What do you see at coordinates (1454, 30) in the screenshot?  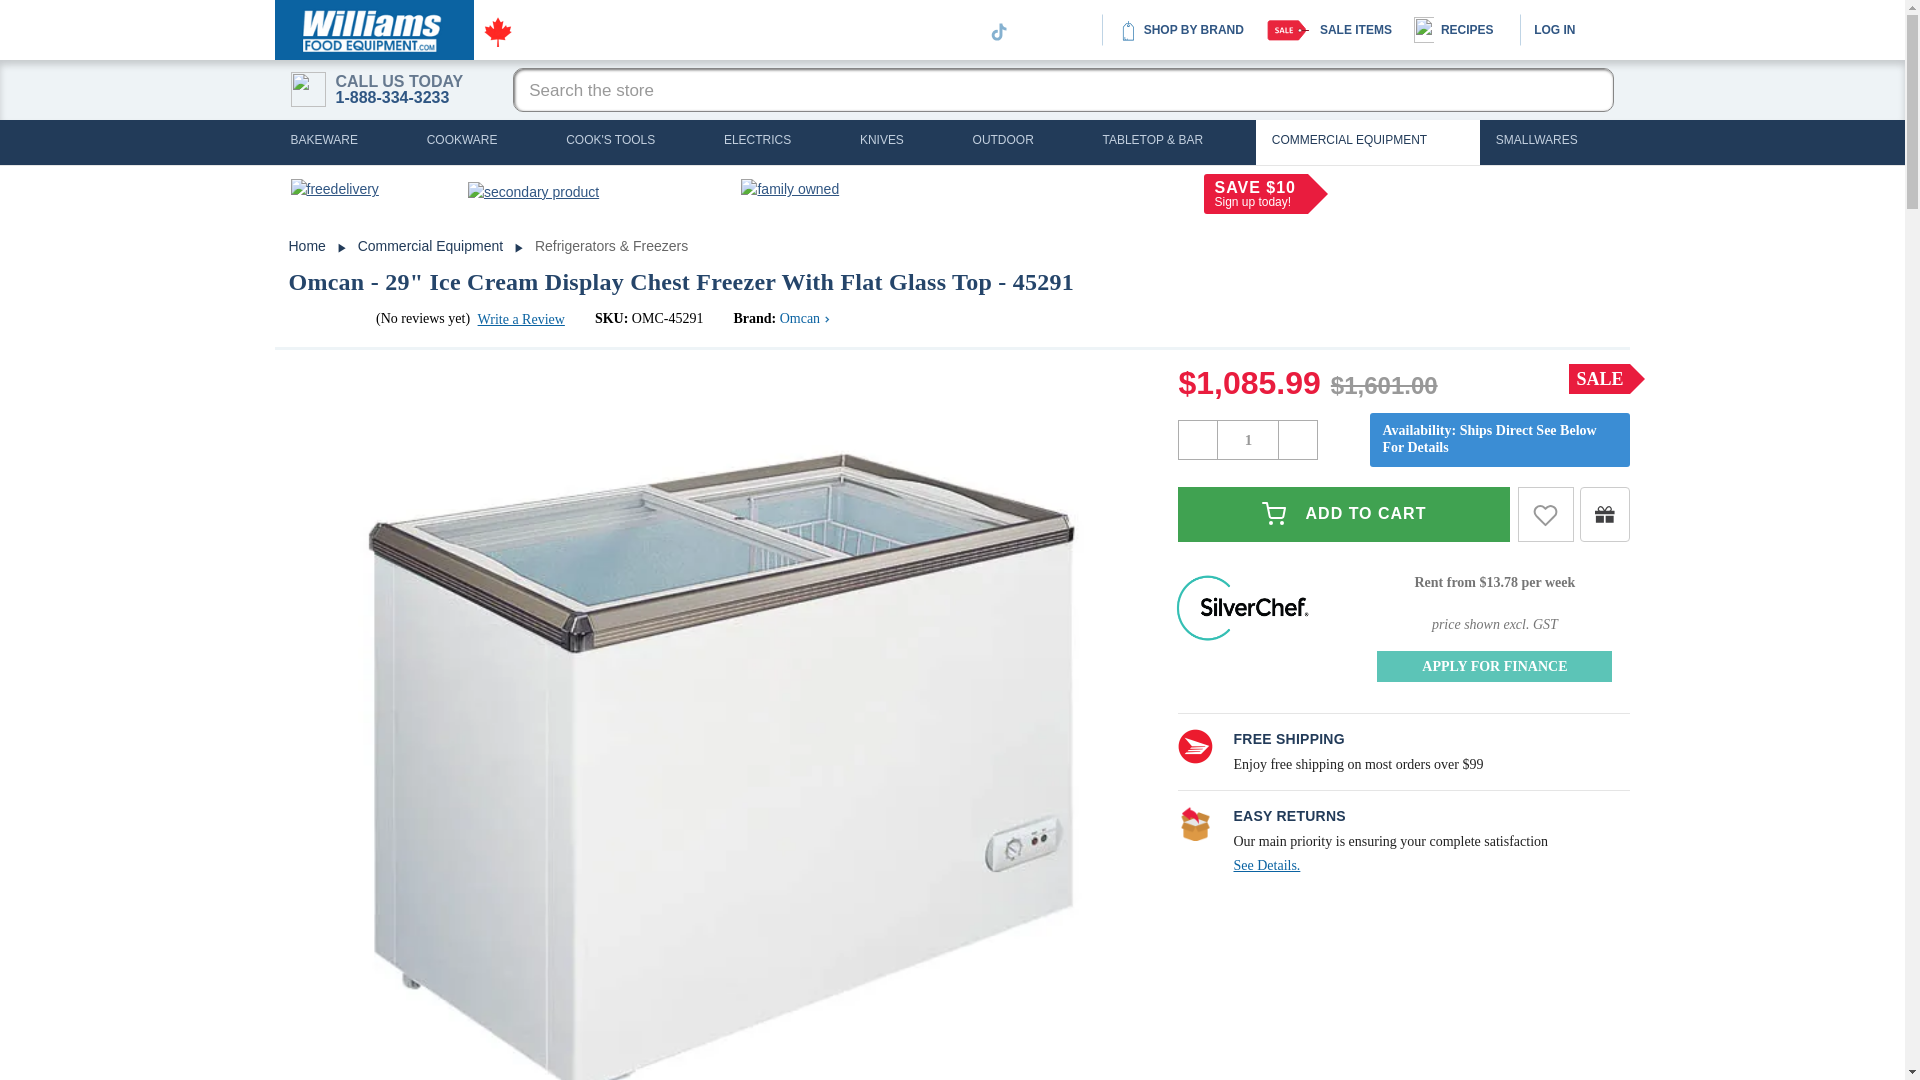 I see `RECIPES` at bounding box center [1454, 30].